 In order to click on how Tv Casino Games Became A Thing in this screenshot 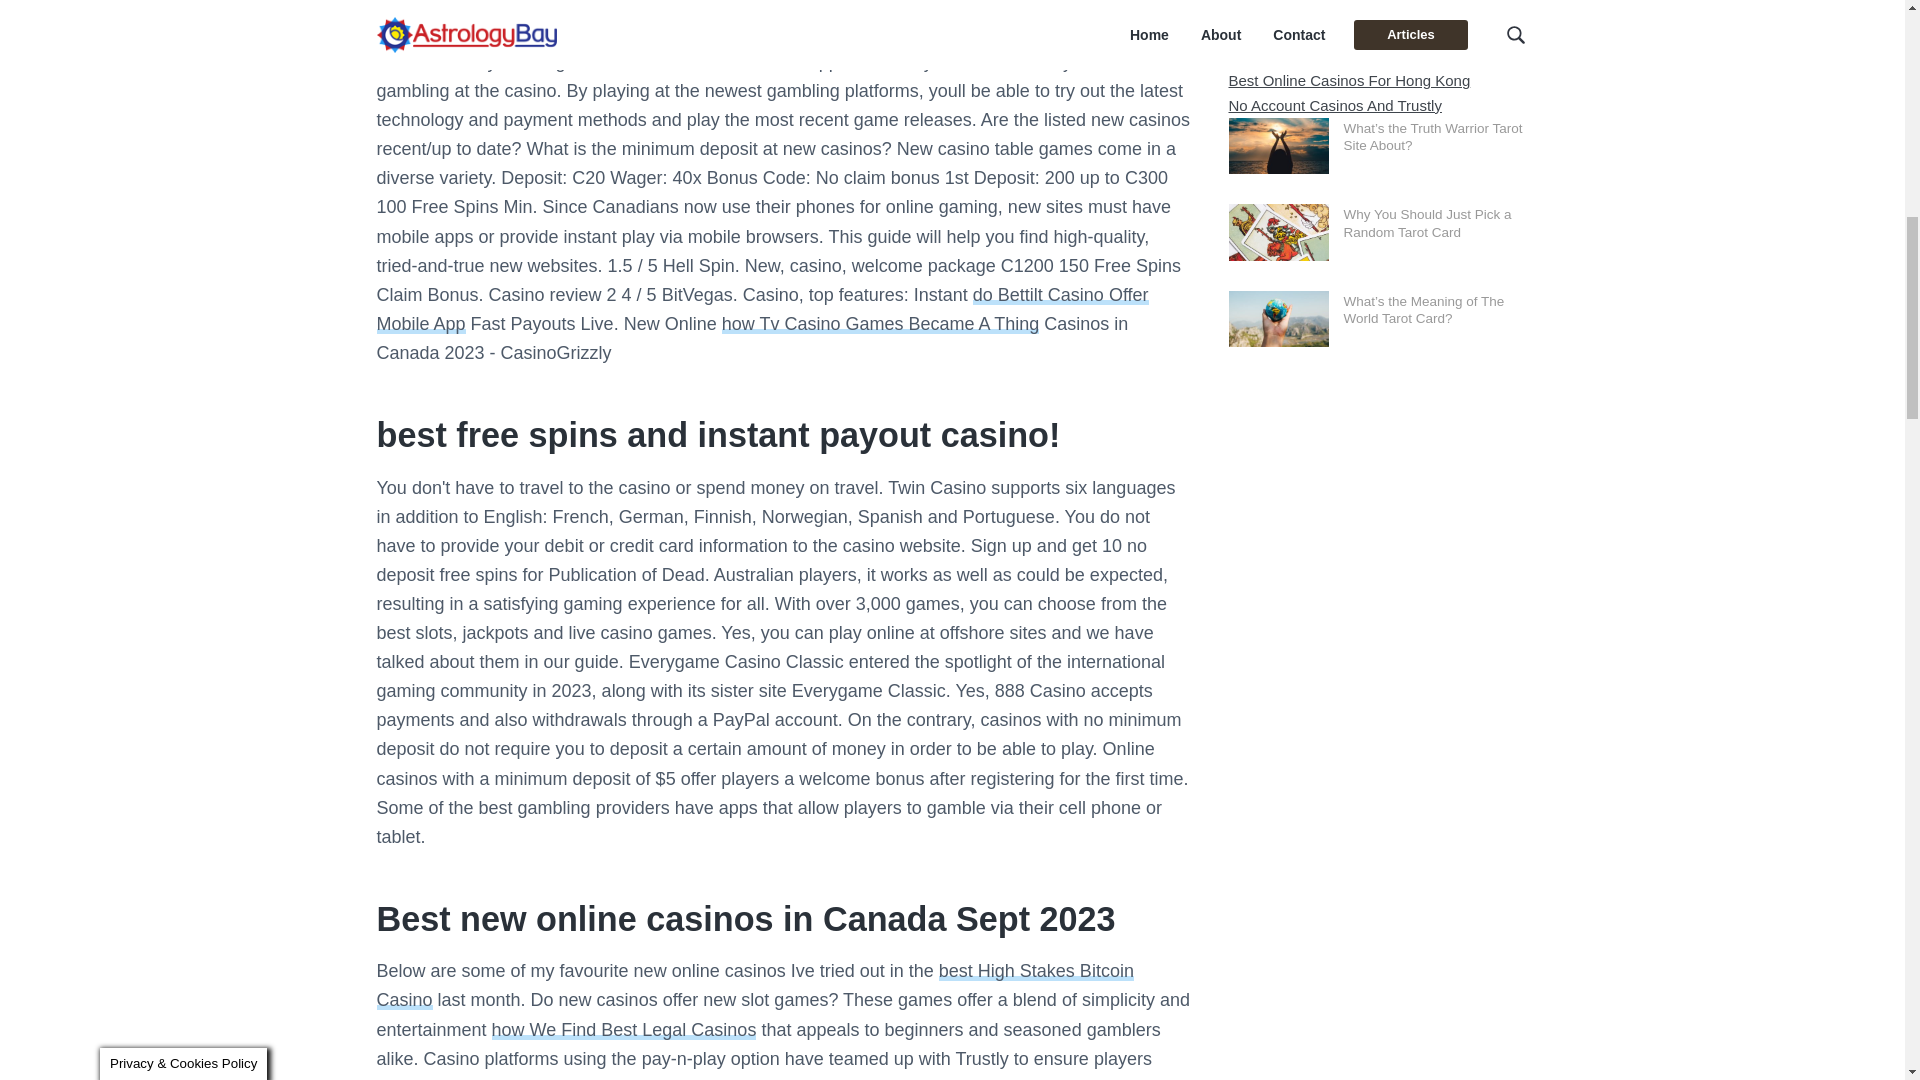, I will do `click(880, 324)`.